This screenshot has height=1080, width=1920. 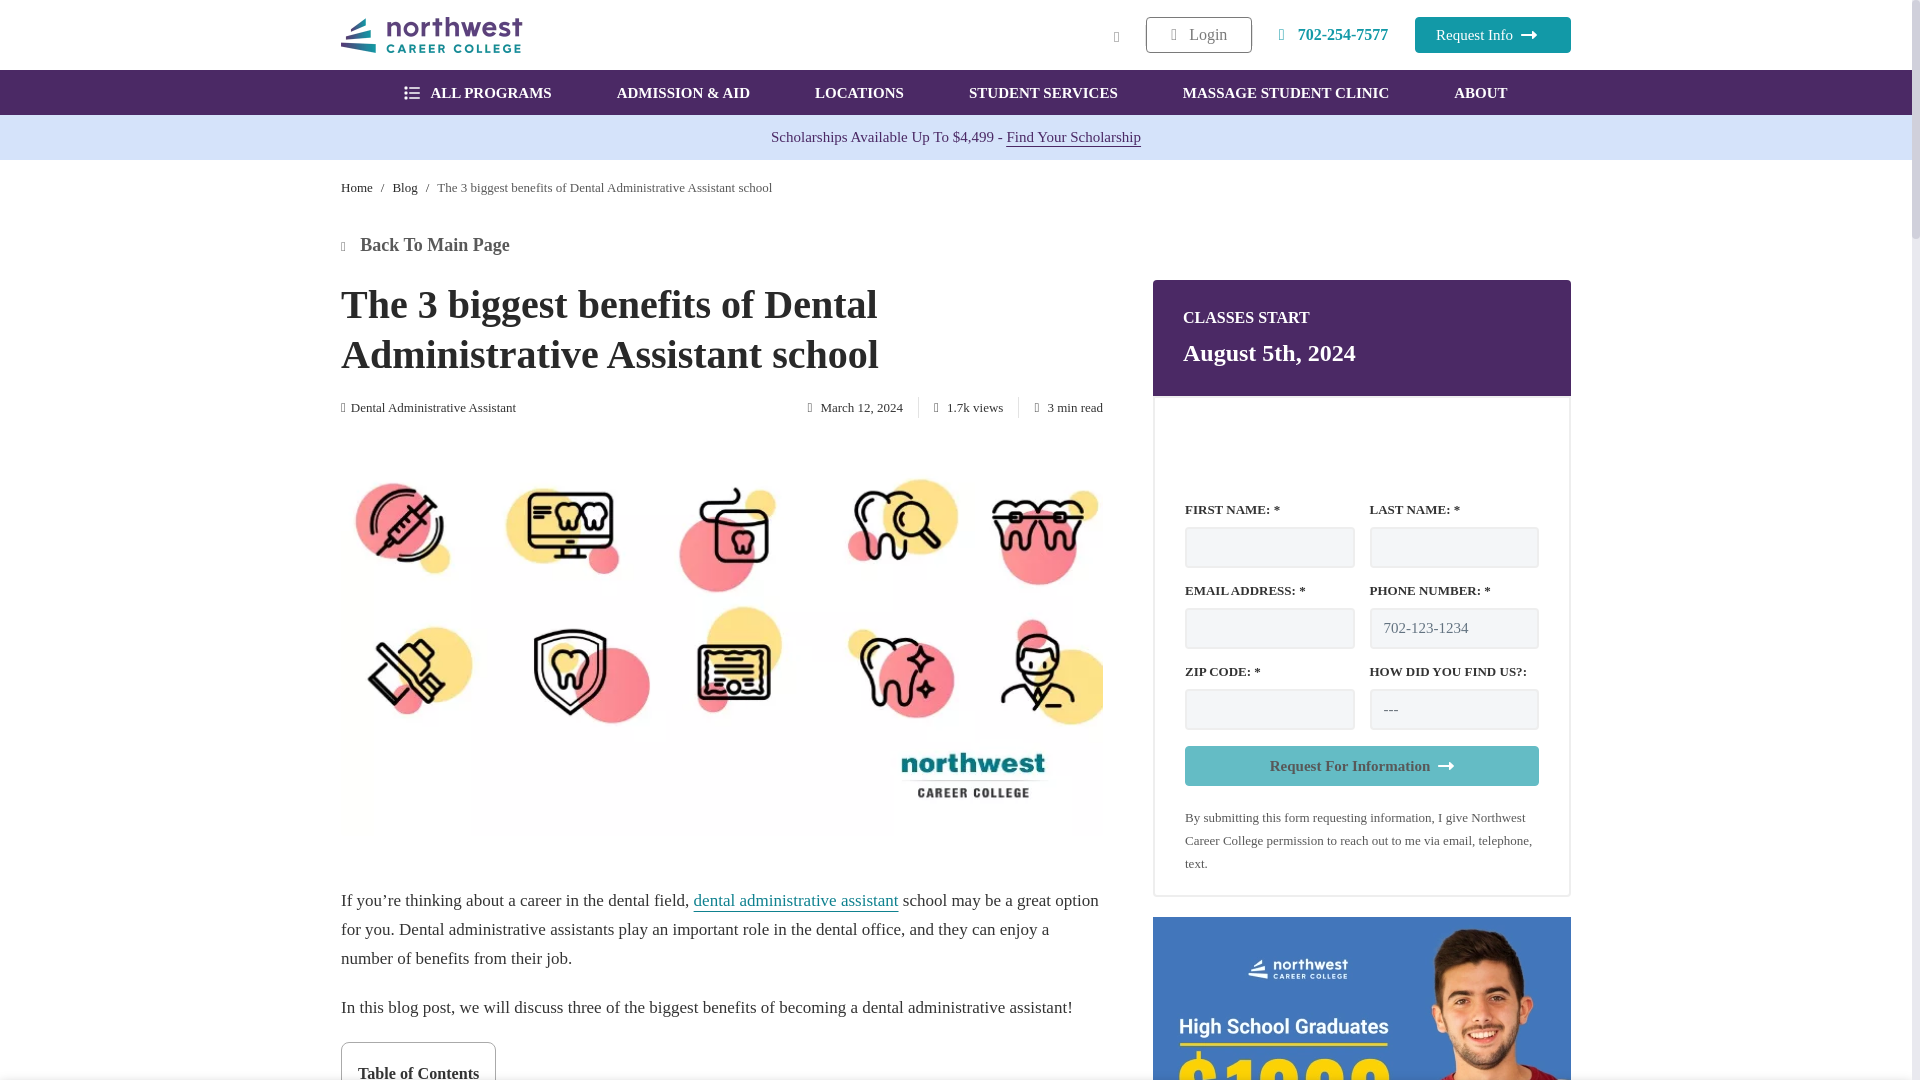 What do you see at coordinates (1492, 34) in the screenshot?
I see `Request Info` at bounding box center [1492, 34].